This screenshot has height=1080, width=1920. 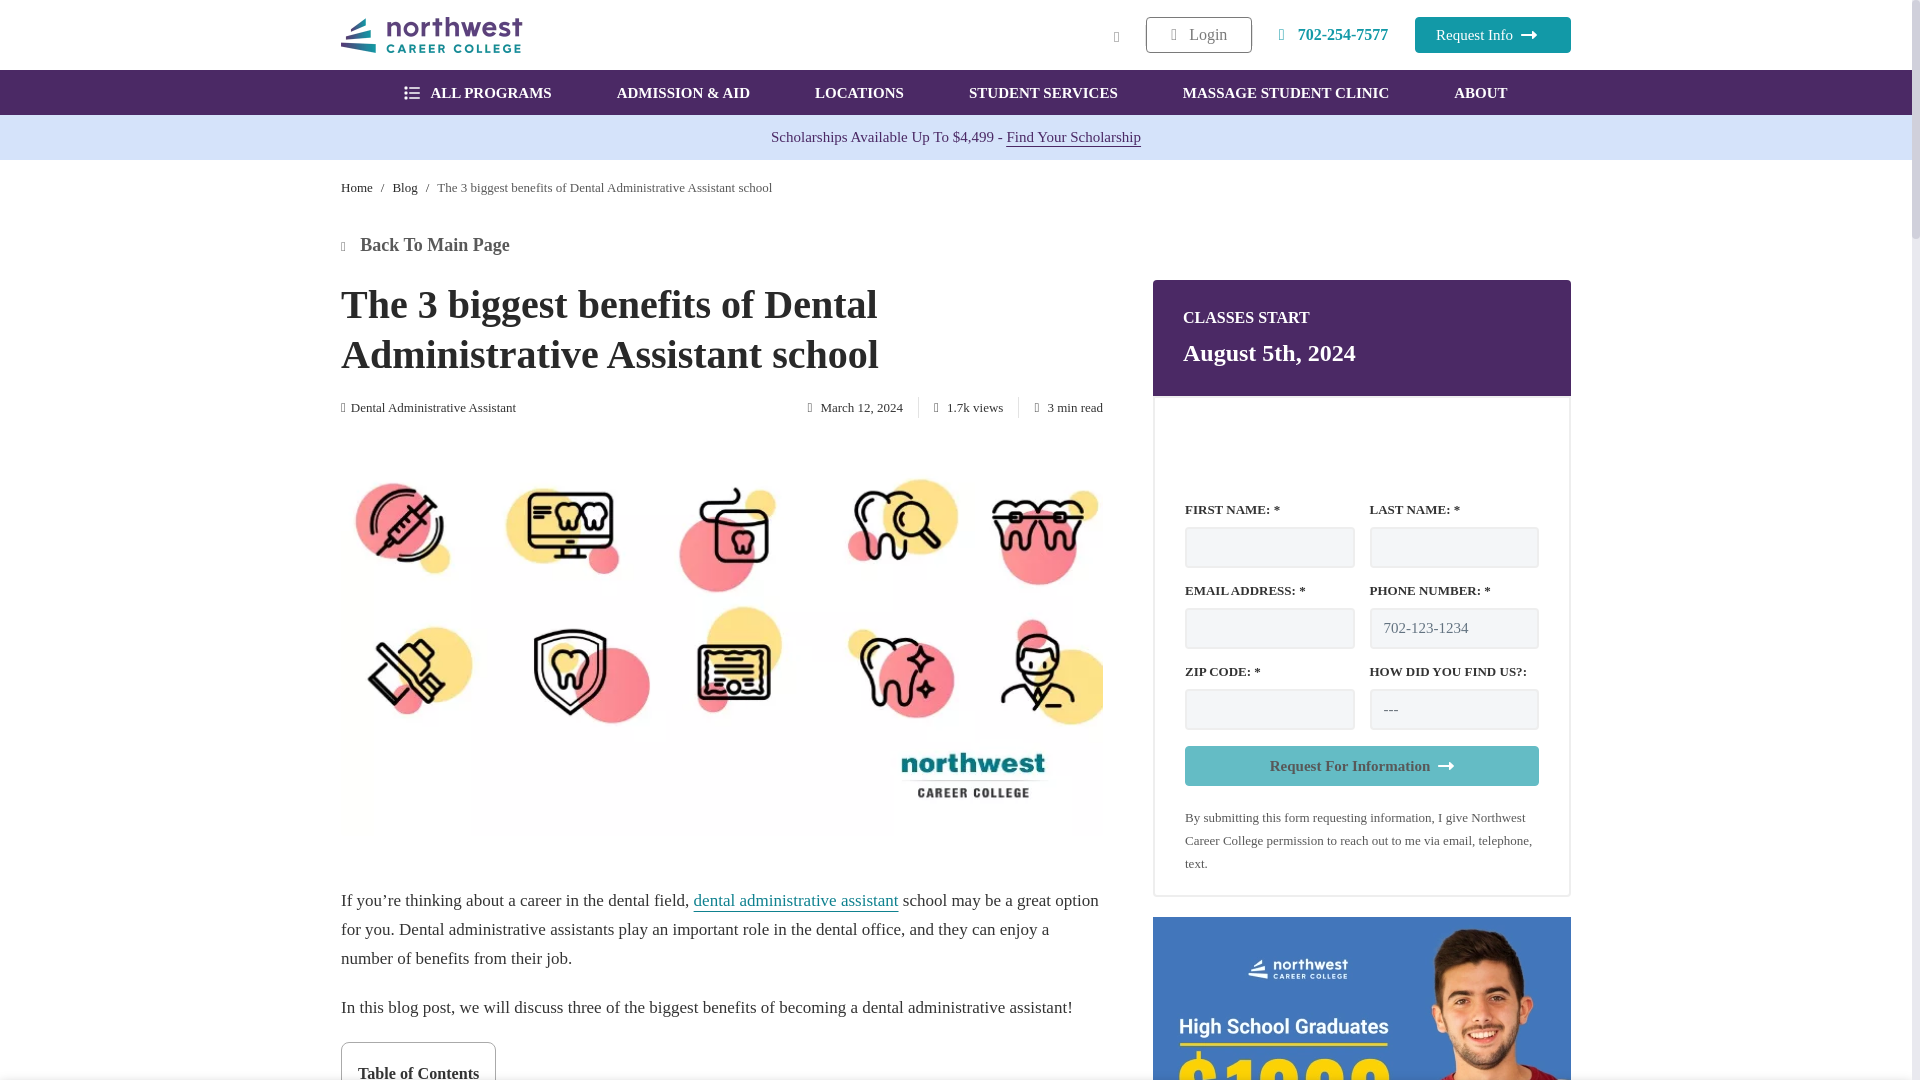 What do you see at coordinates (1492, 34) in the screenshot?
I see `Request Info` at bounding box center [1492, 34].